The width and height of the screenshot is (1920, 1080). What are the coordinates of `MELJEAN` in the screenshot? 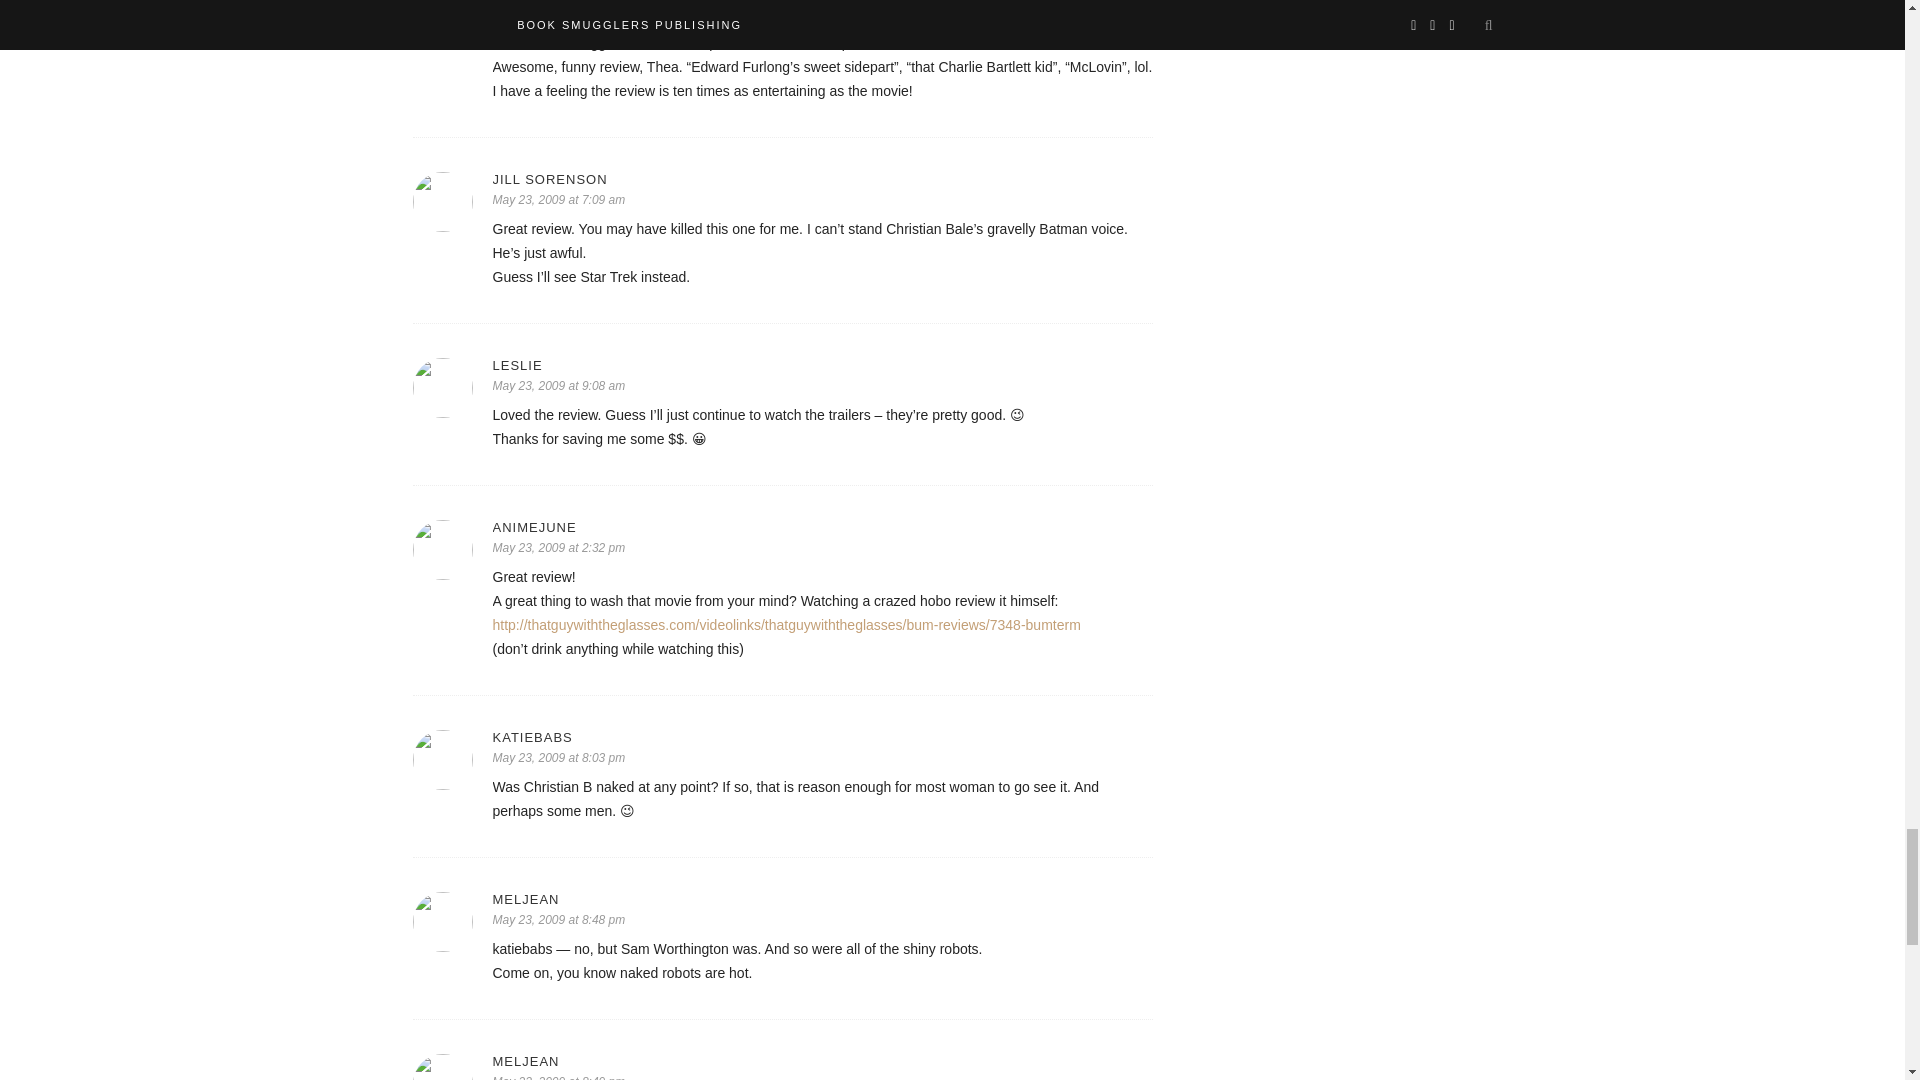 It's located at (822, 1062).